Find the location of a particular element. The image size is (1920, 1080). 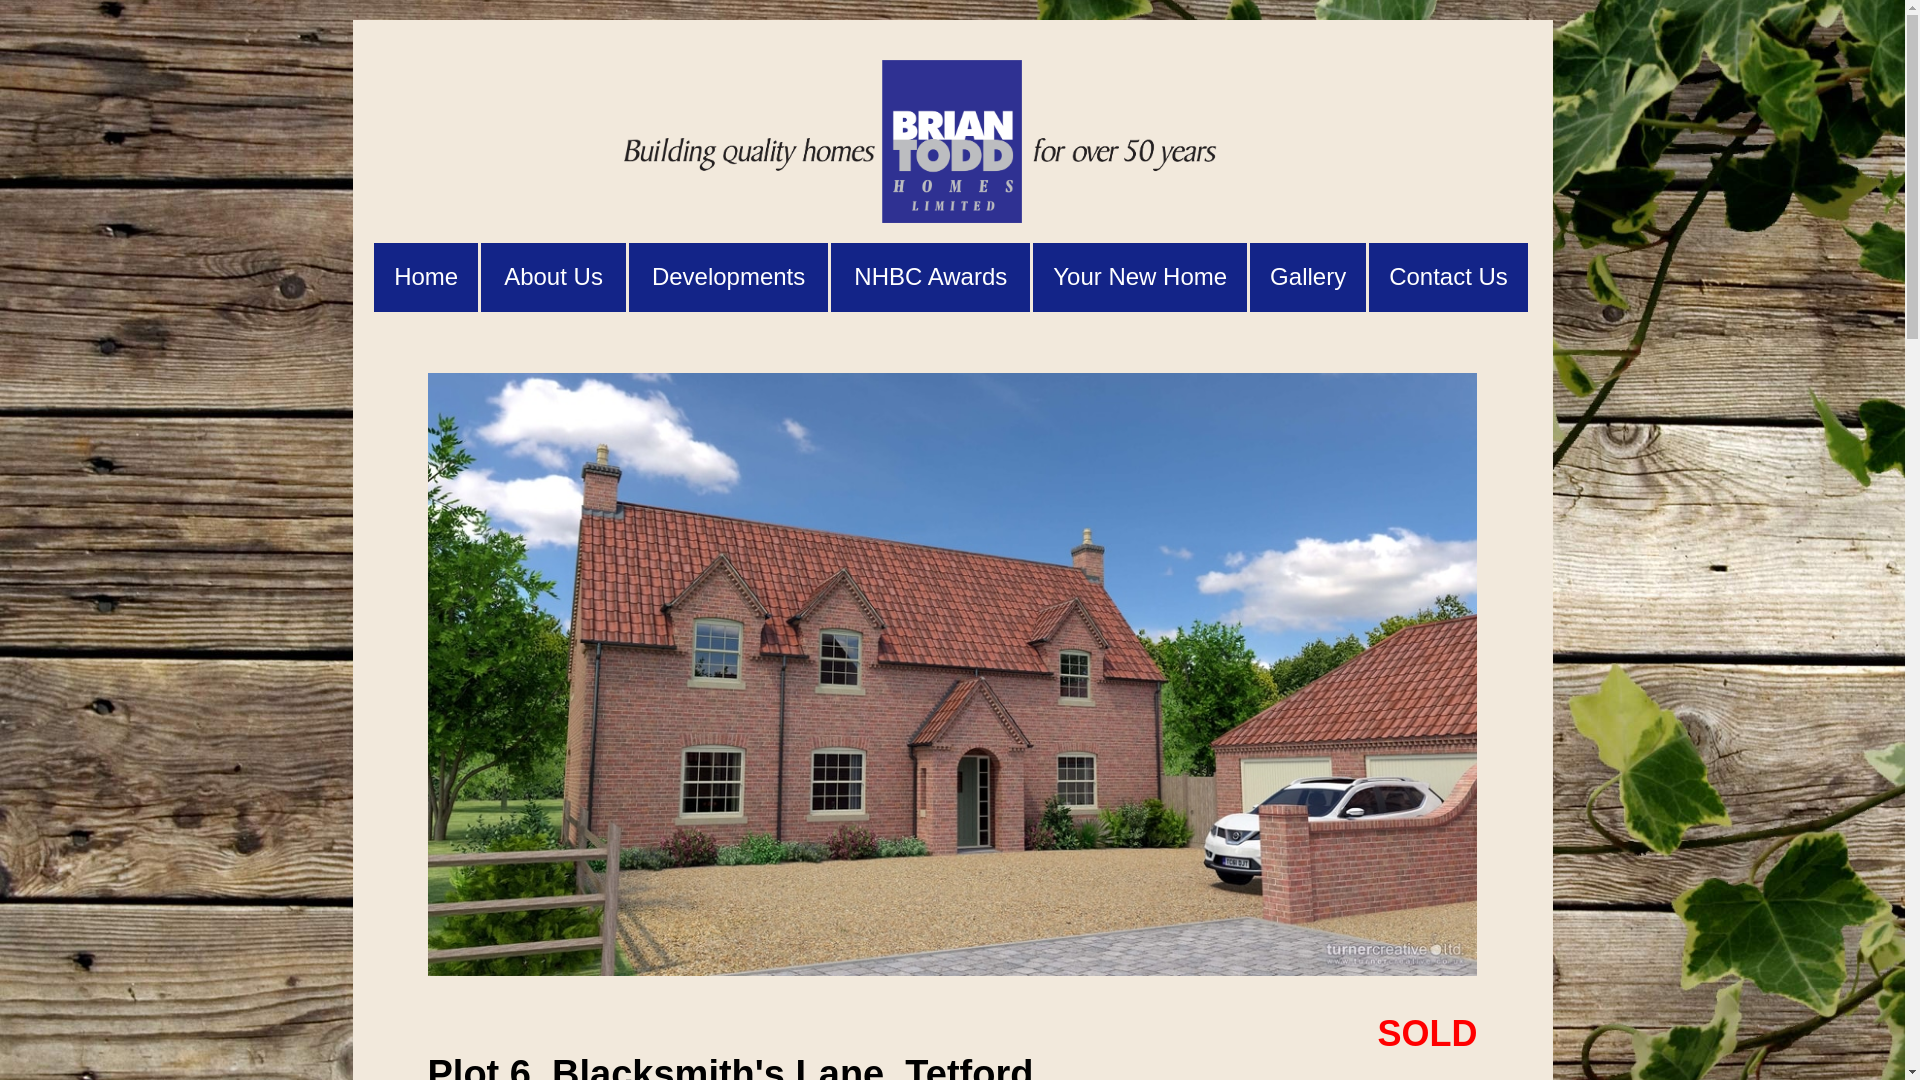

Contact Us is located at coordinates (1448, 278).